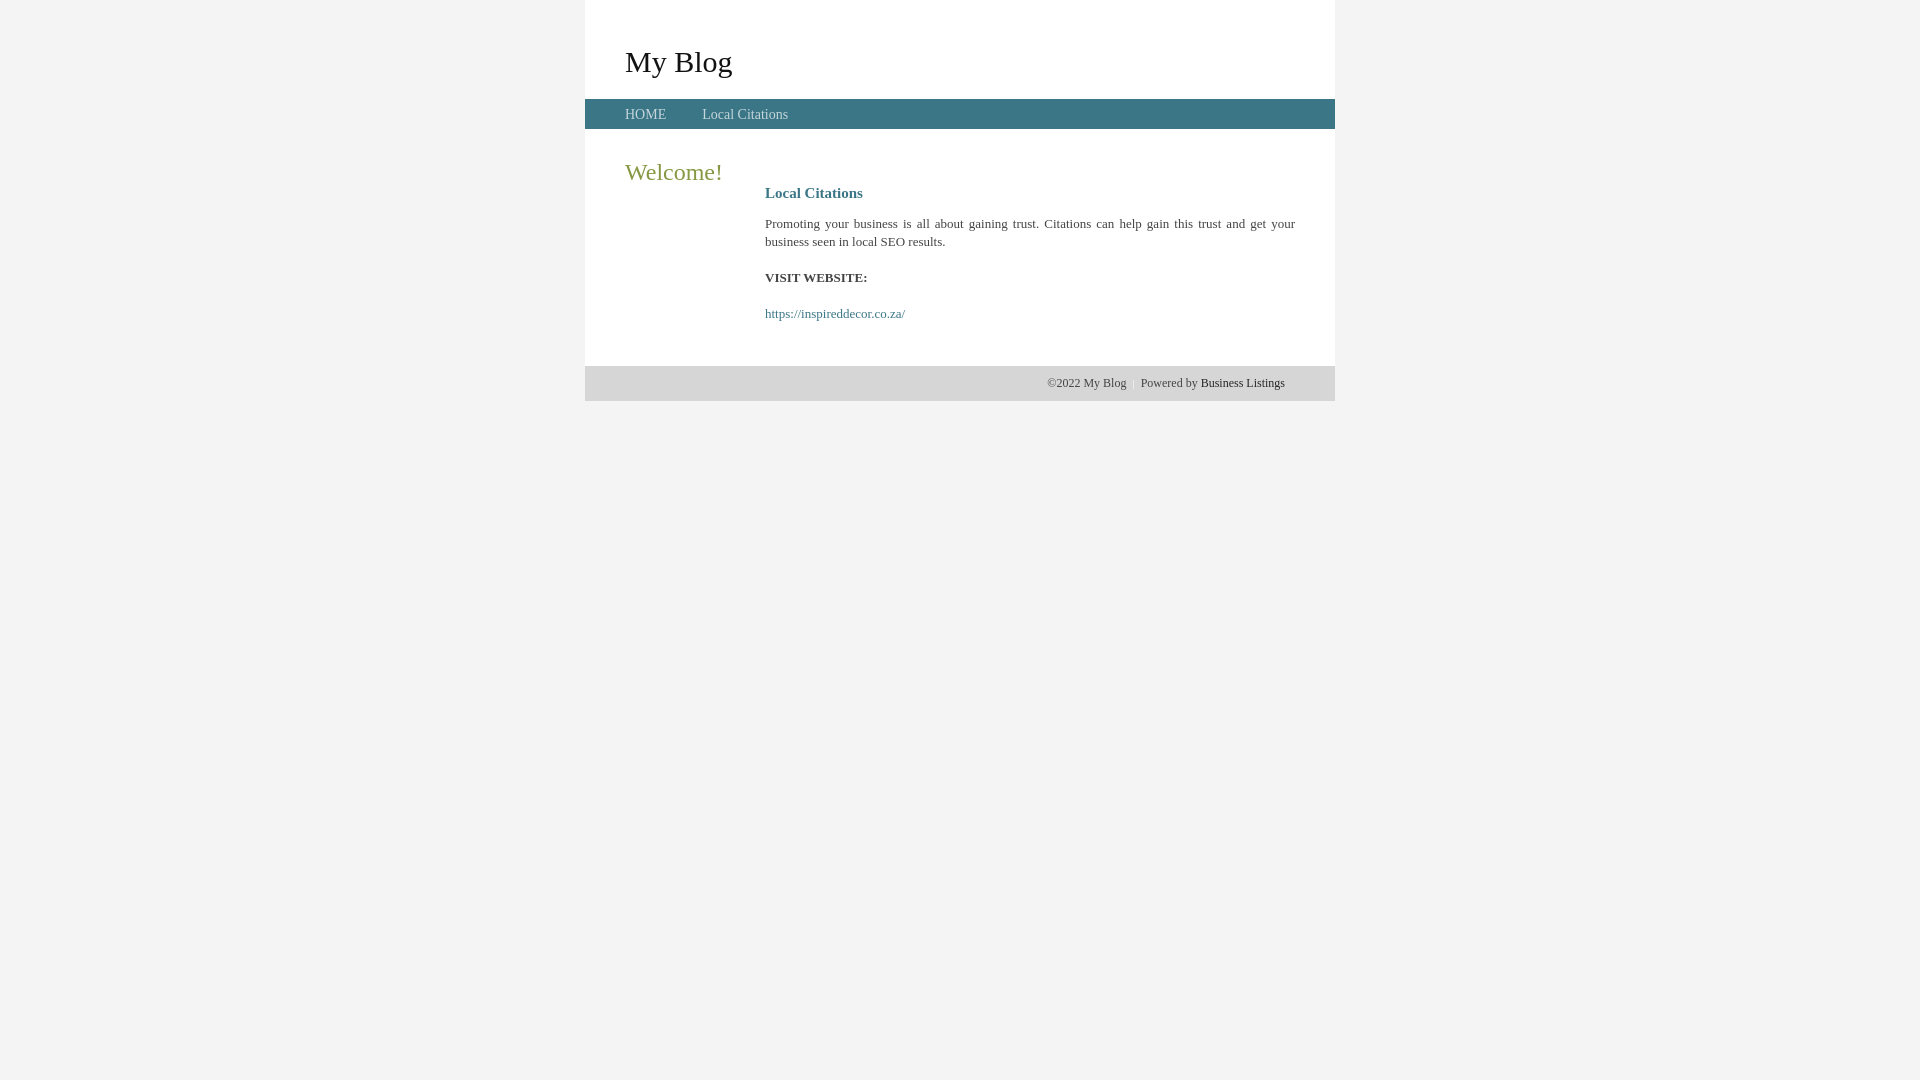 The width and height of the screenshot is (1920, 1080). What do you see at coordinates (1243, 383) in the screenshot?
I see `Business Listings` at bounding box center [1243, 383].